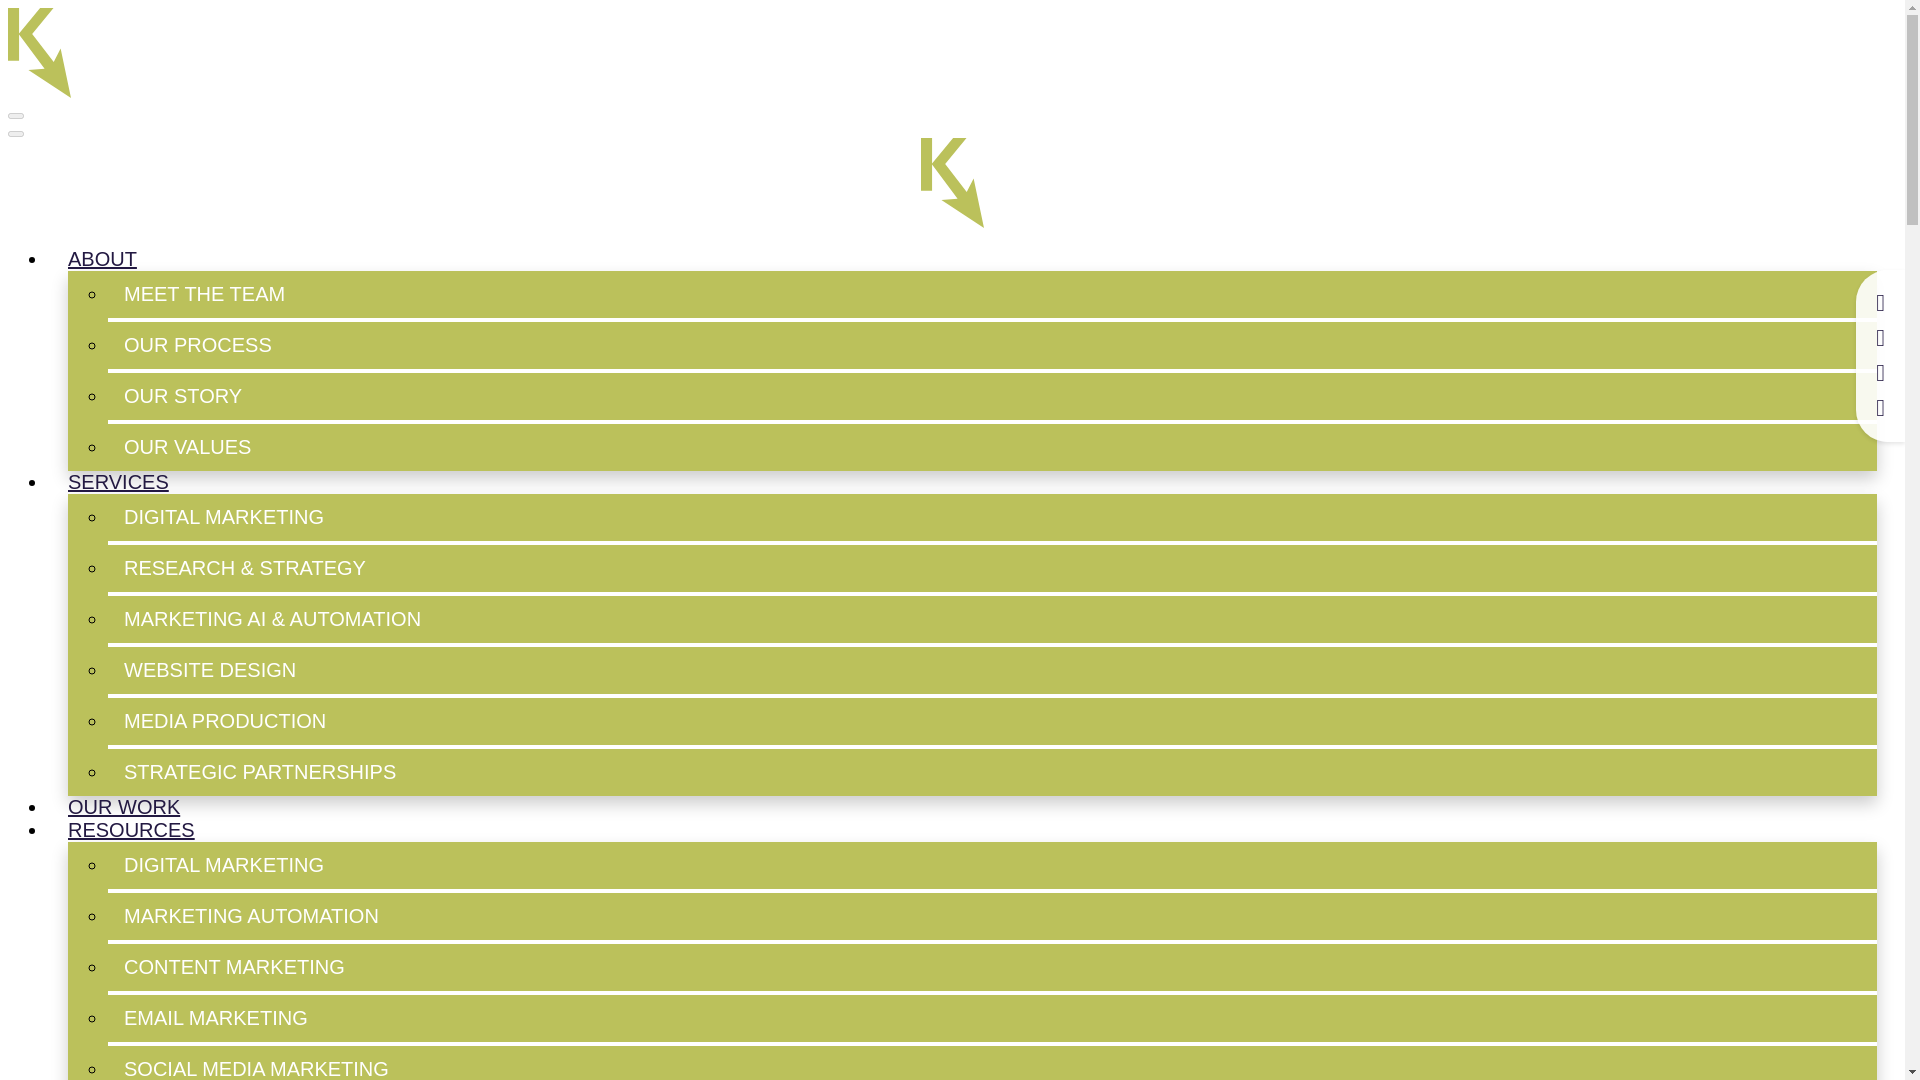  I want to click on CONTENT MARKETING, so click(992, 967).